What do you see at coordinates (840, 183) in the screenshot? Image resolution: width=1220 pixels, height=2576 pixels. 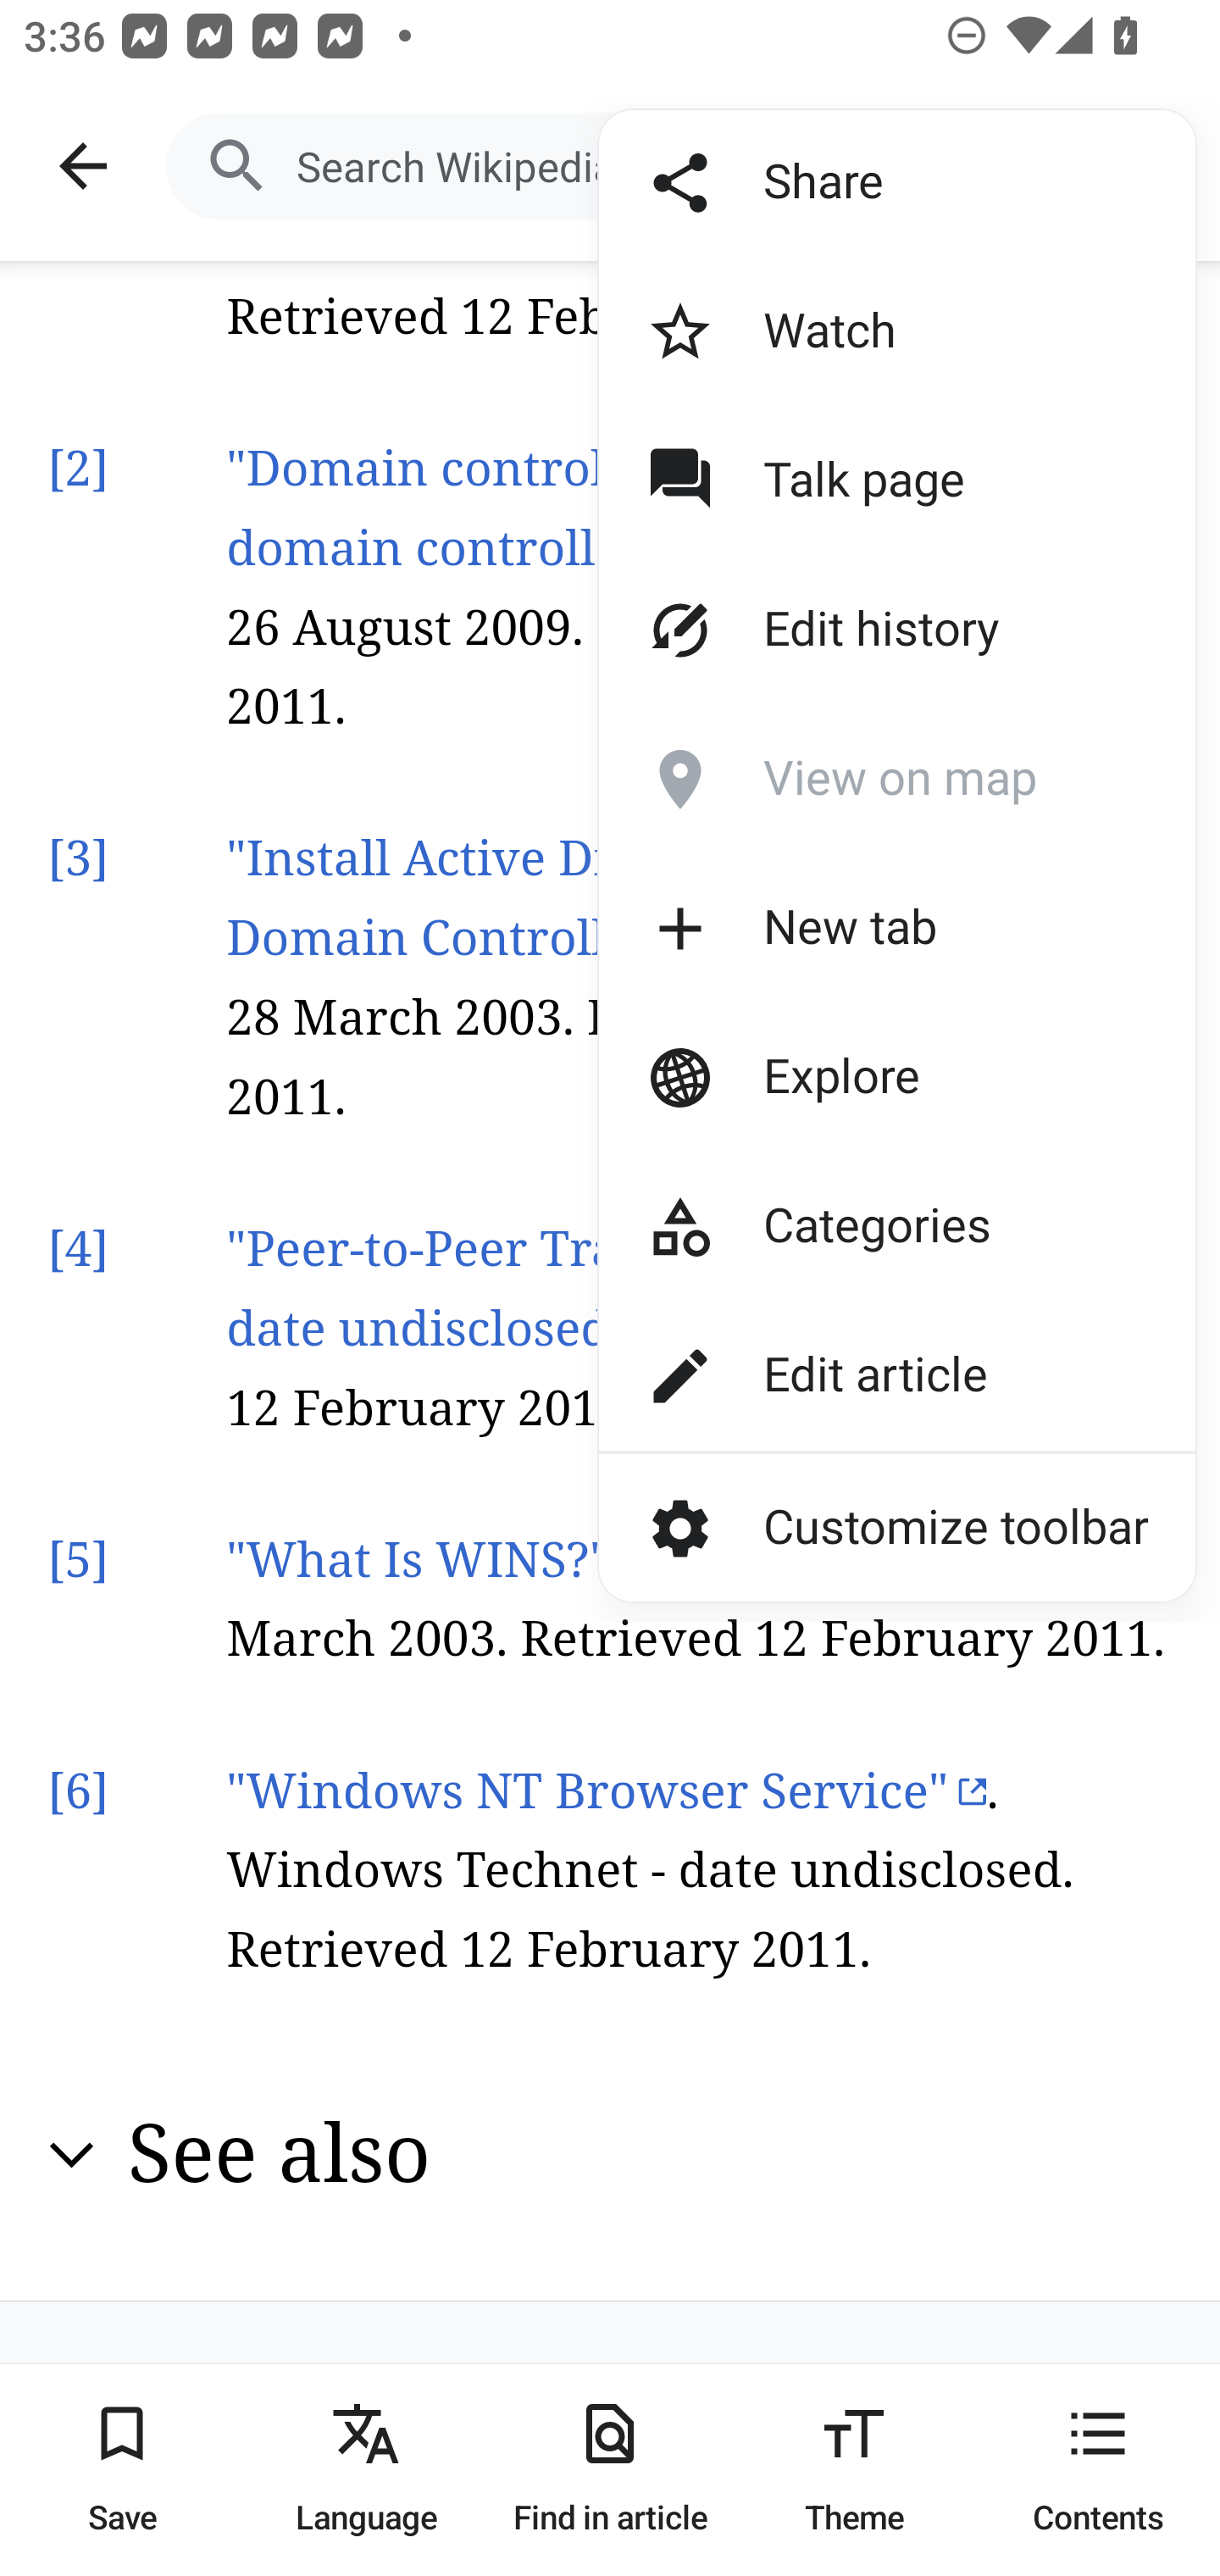 I see `Share` at bounding box center [840, 183].